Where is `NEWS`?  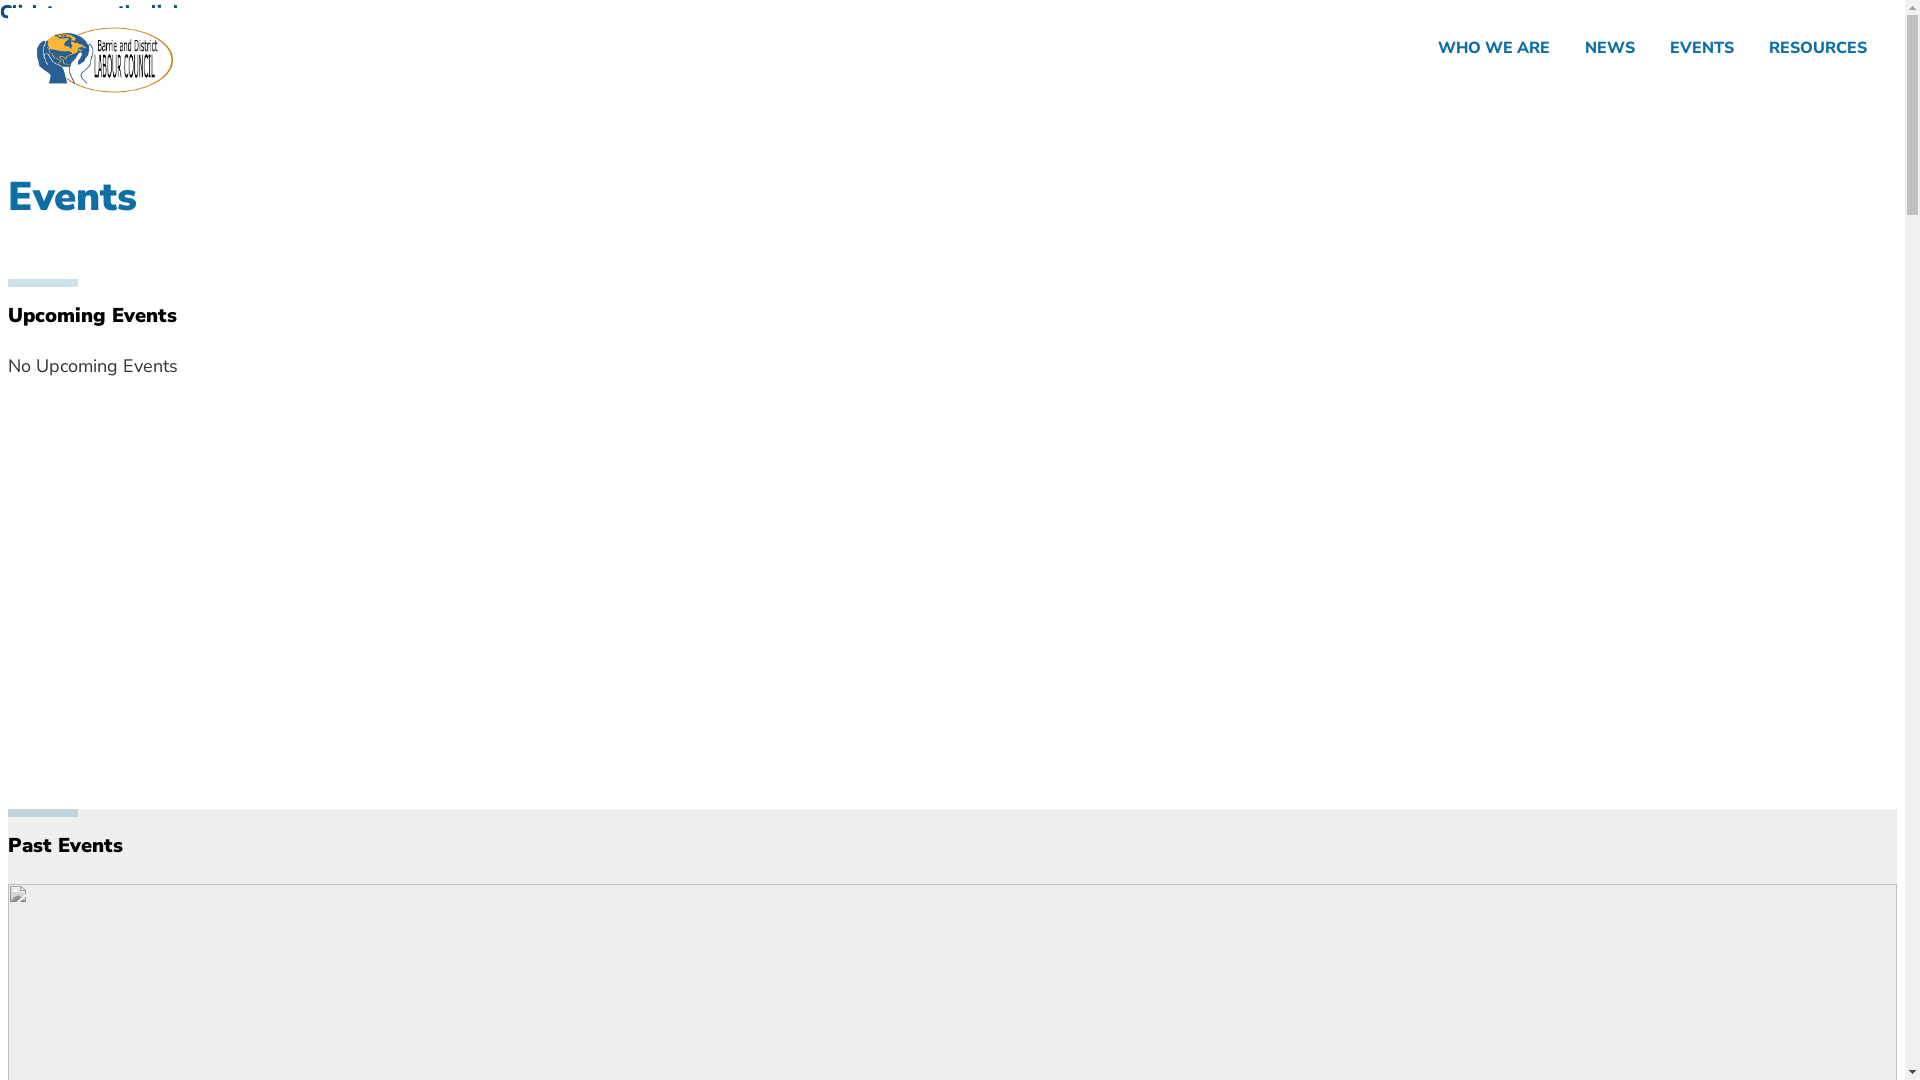
NEWS is located at coordinates (1610, 48).